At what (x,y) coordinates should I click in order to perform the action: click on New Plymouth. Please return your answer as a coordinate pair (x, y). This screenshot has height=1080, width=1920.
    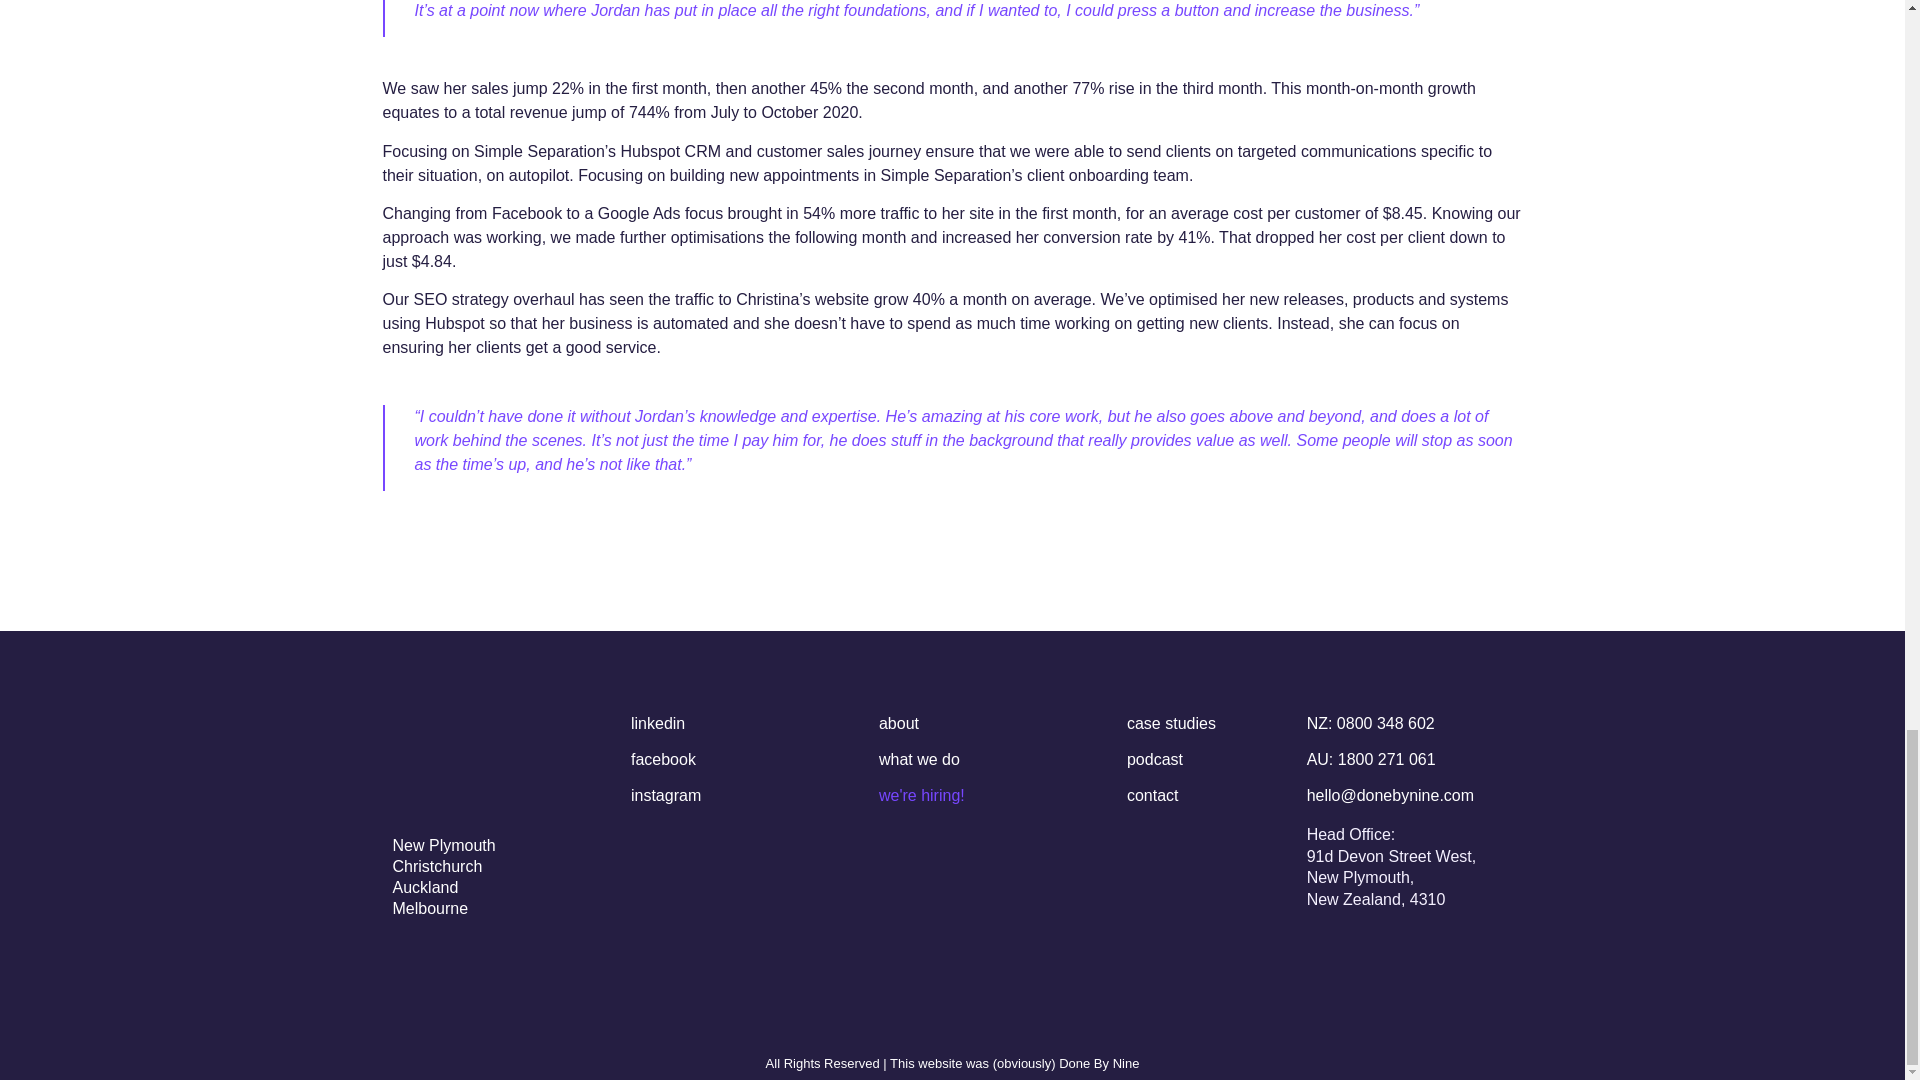
    Looking at the image, I should click on (443, 846).